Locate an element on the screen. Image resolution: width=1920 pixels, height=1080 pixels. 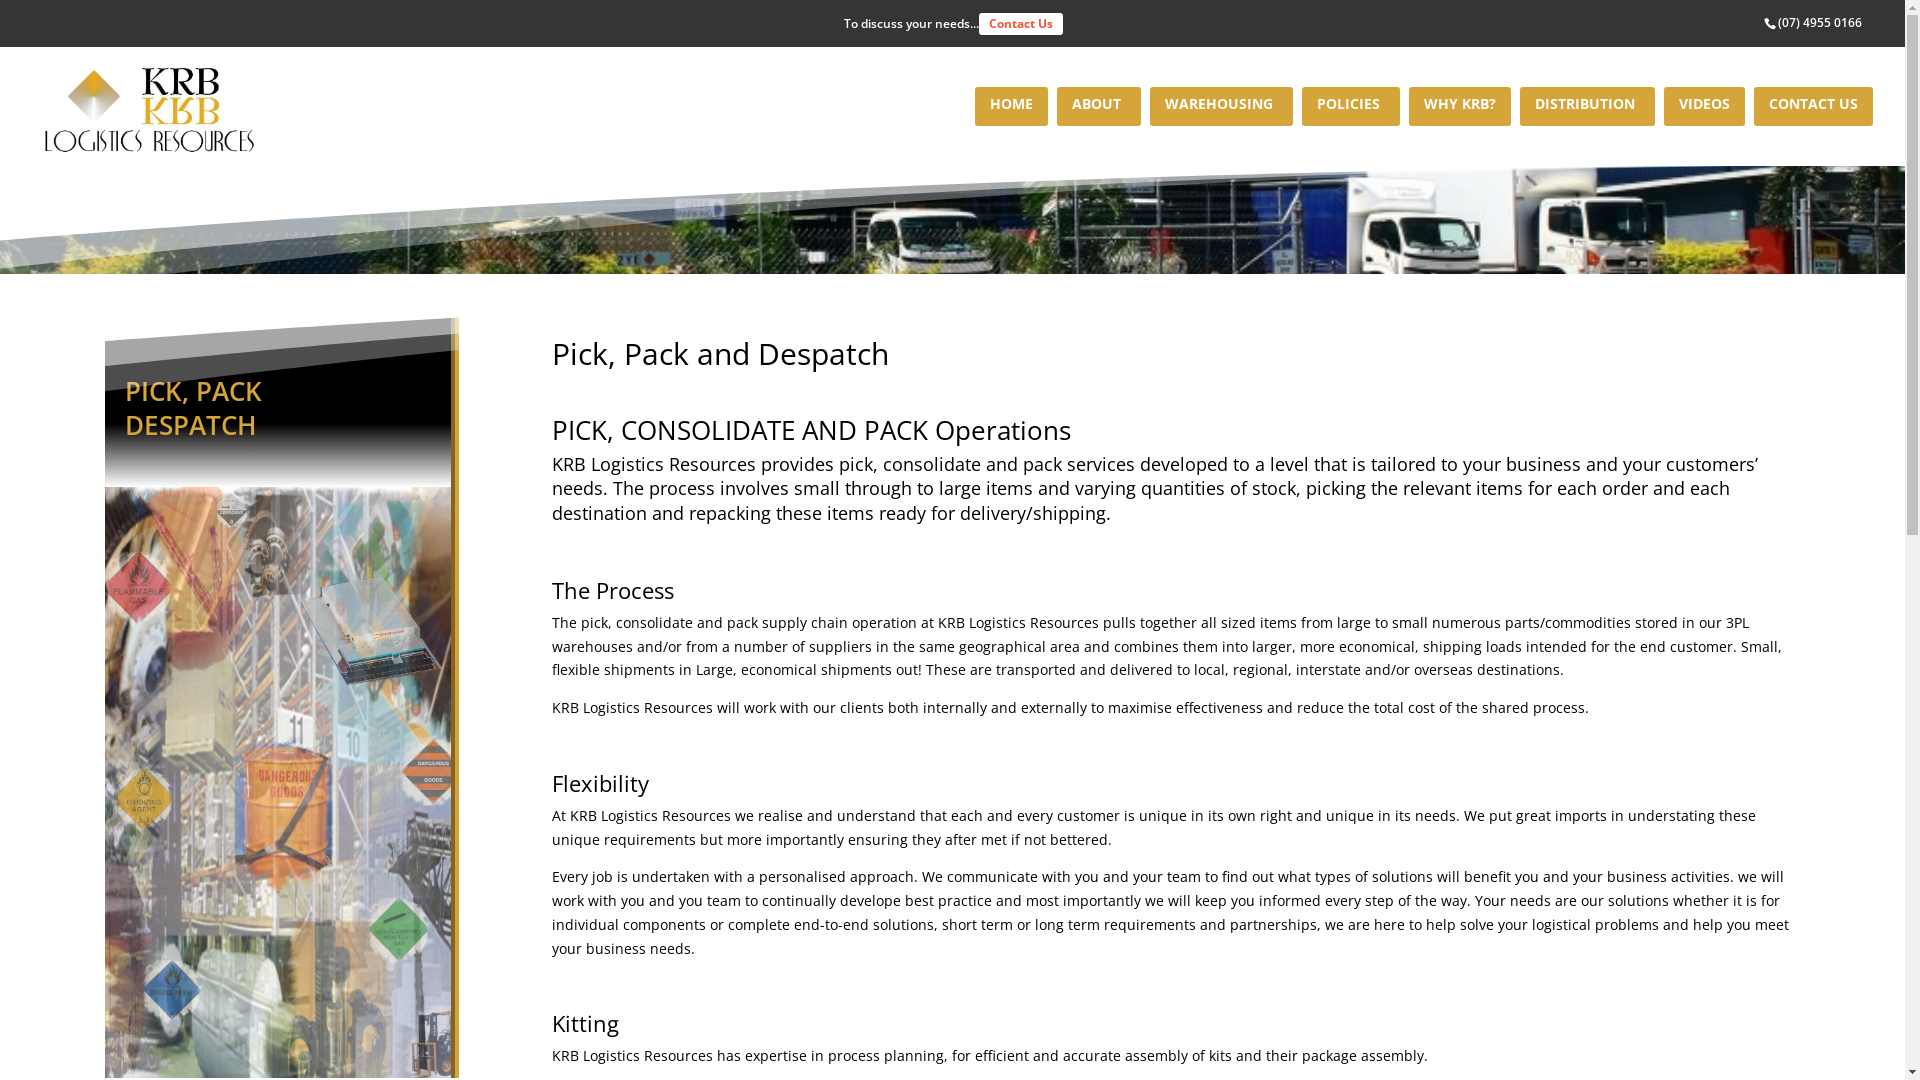
DISTRIBUTION is located at coordinates (1588, 106).